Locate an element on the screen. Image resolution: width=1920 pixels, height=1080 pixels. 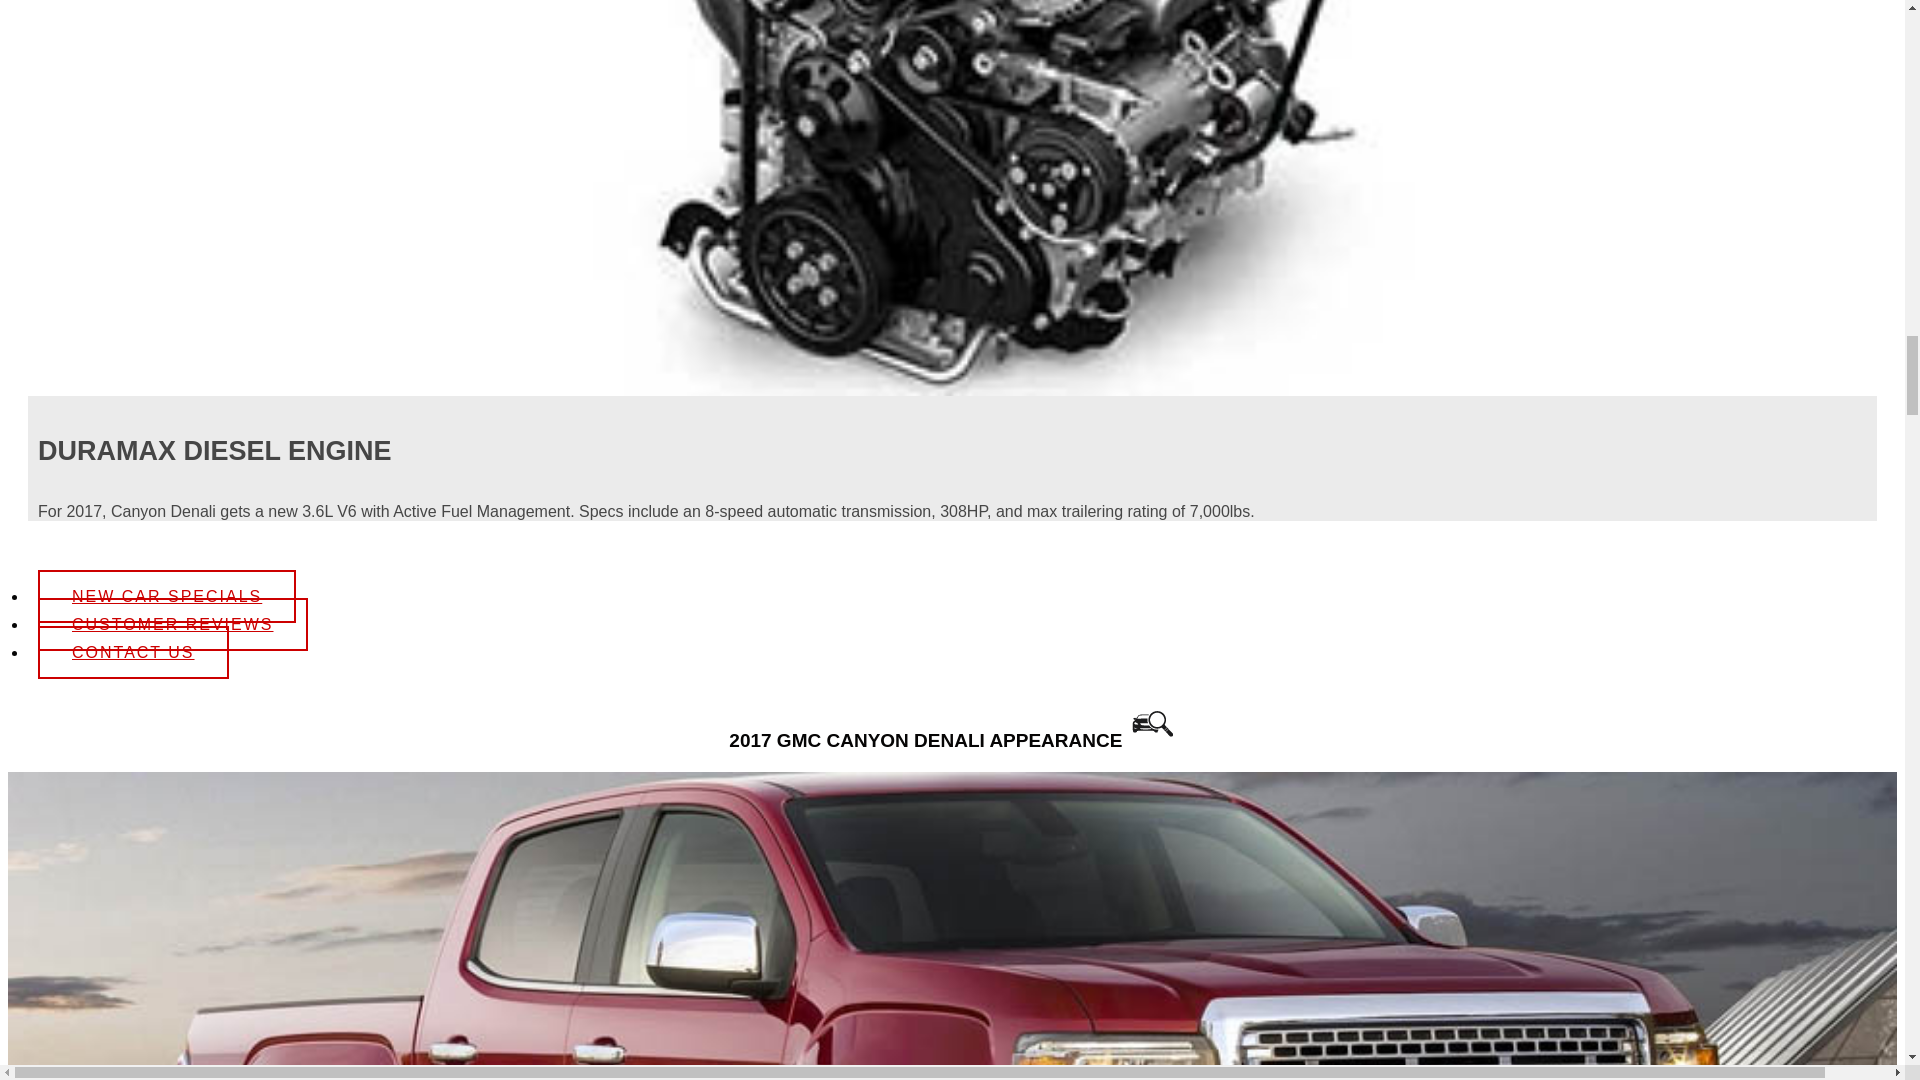
2024 SIERRA EV is located at coordinates (197, 826).